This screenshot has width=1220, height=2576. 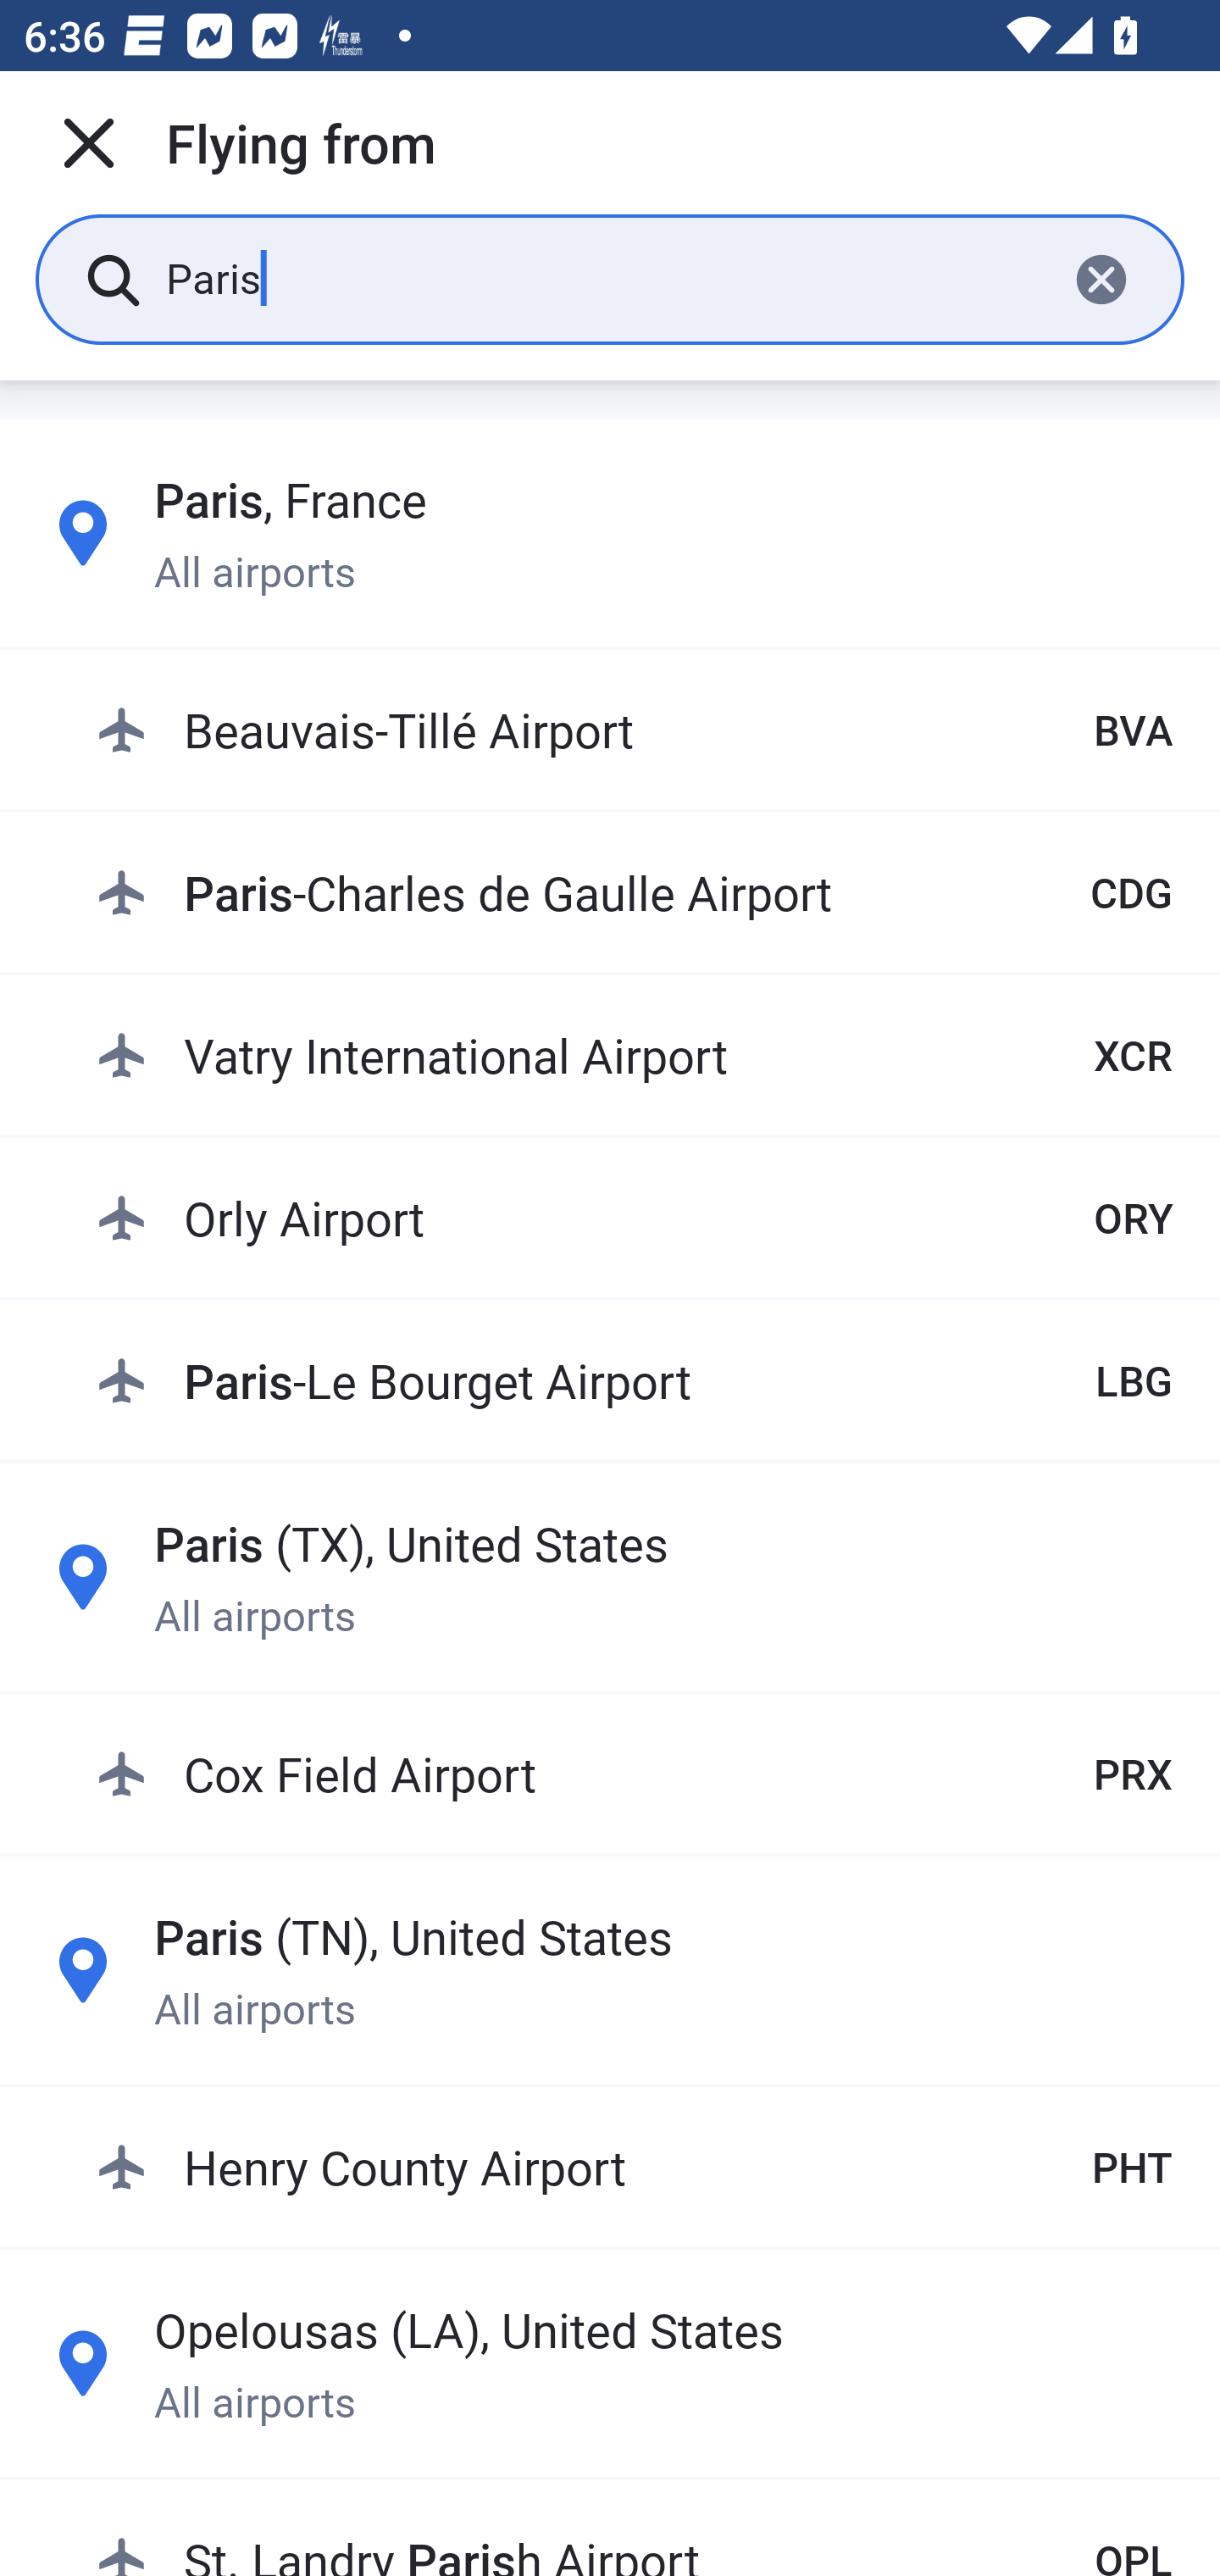 What do you see at coordinates (634, 1217) in the screenshot?
I see `Orly Airport ORY` at bounding box center [634, 1217].